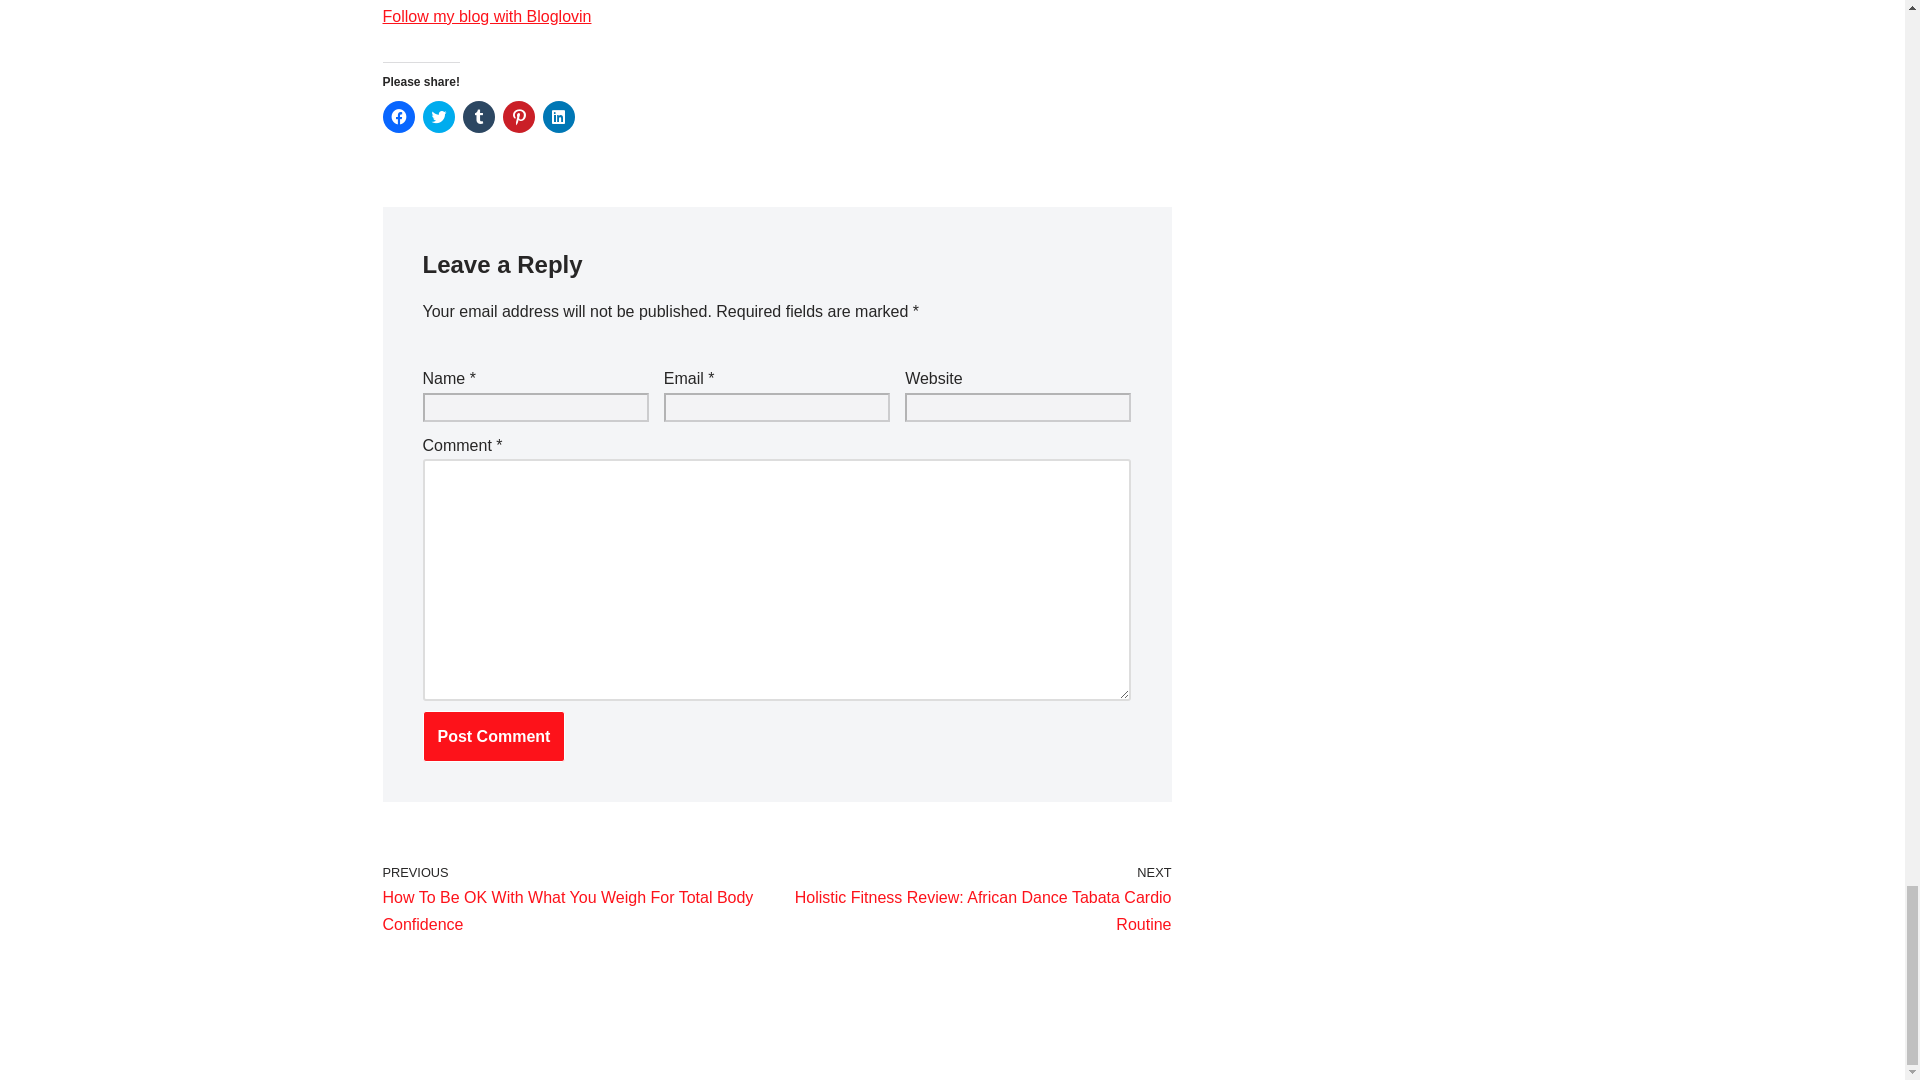 The image size is (1920, 1080). I want to click on Click to share on Pinterest, so click(517, 116).